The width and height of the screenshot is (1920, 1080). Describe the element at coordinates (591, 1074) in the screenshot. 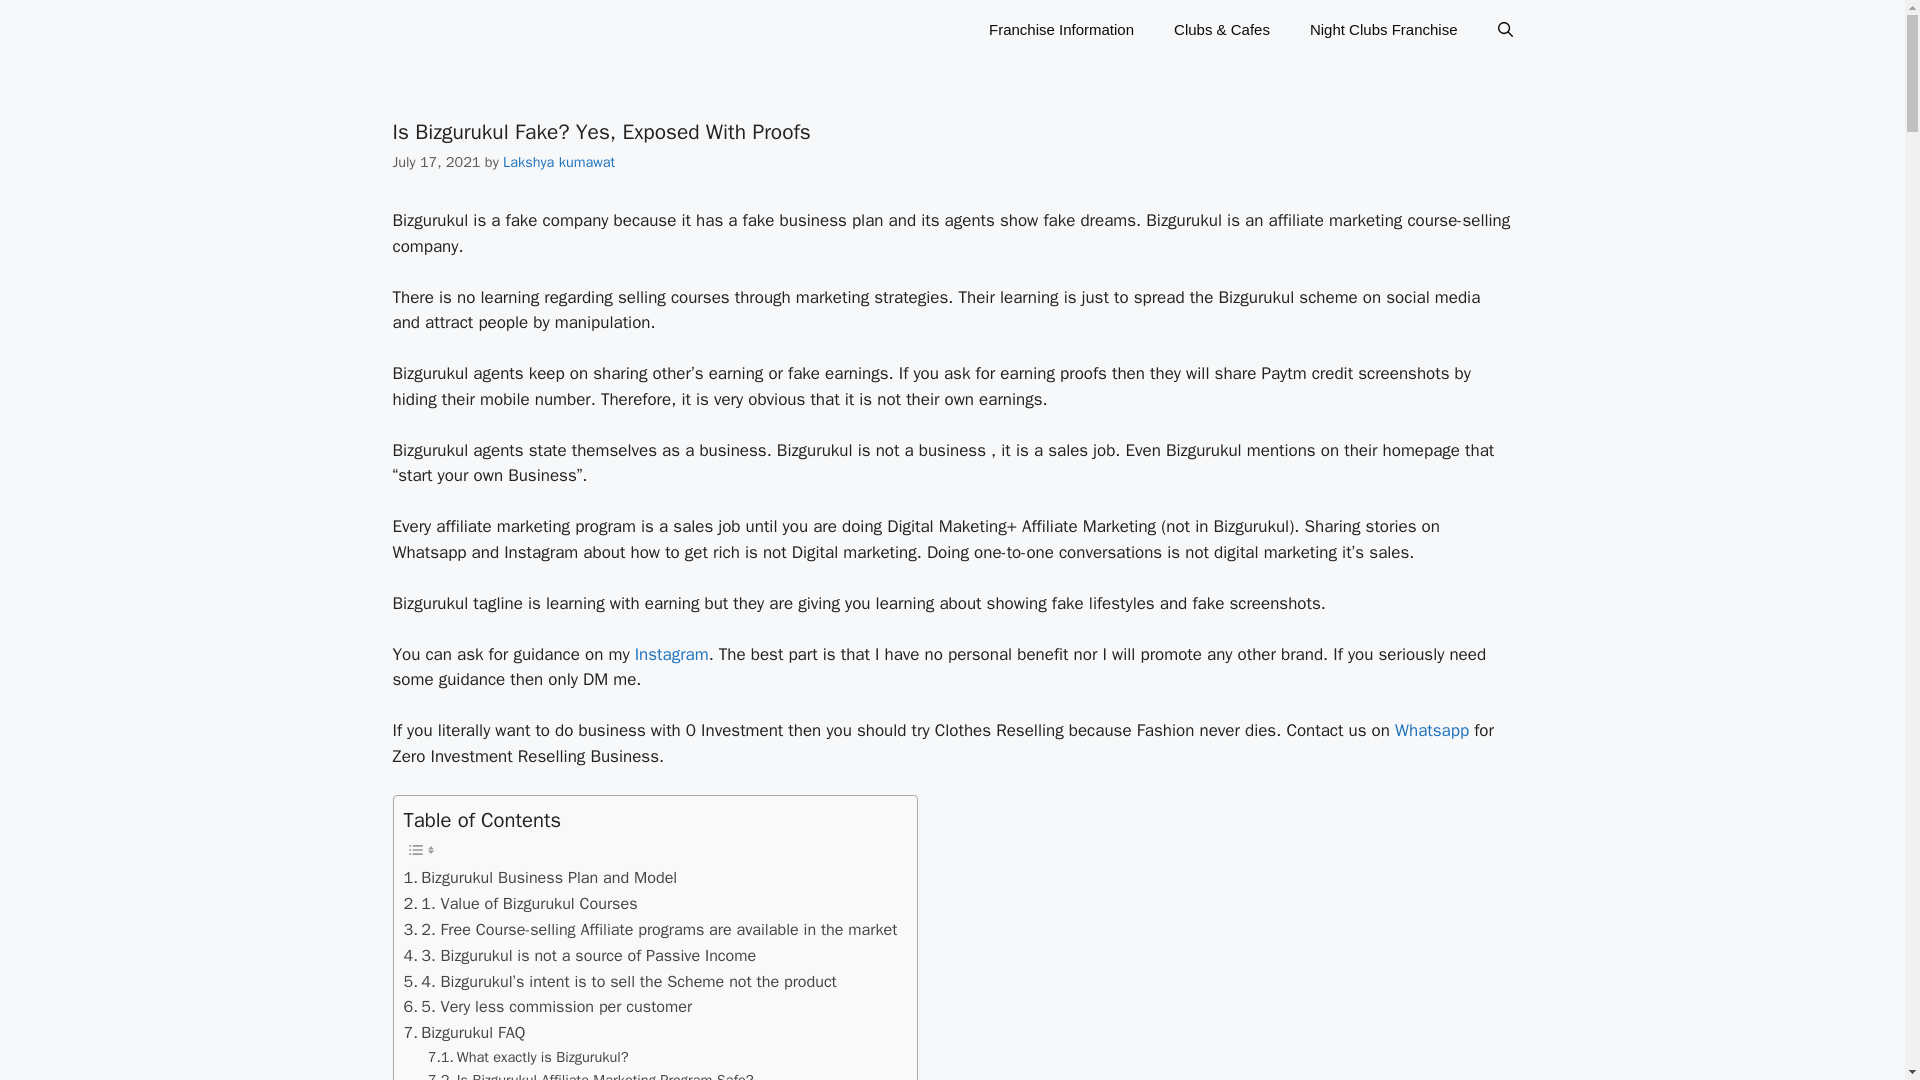

I see `Is Bizgurukul Affiliate Marketing Program Safe?` at that location.